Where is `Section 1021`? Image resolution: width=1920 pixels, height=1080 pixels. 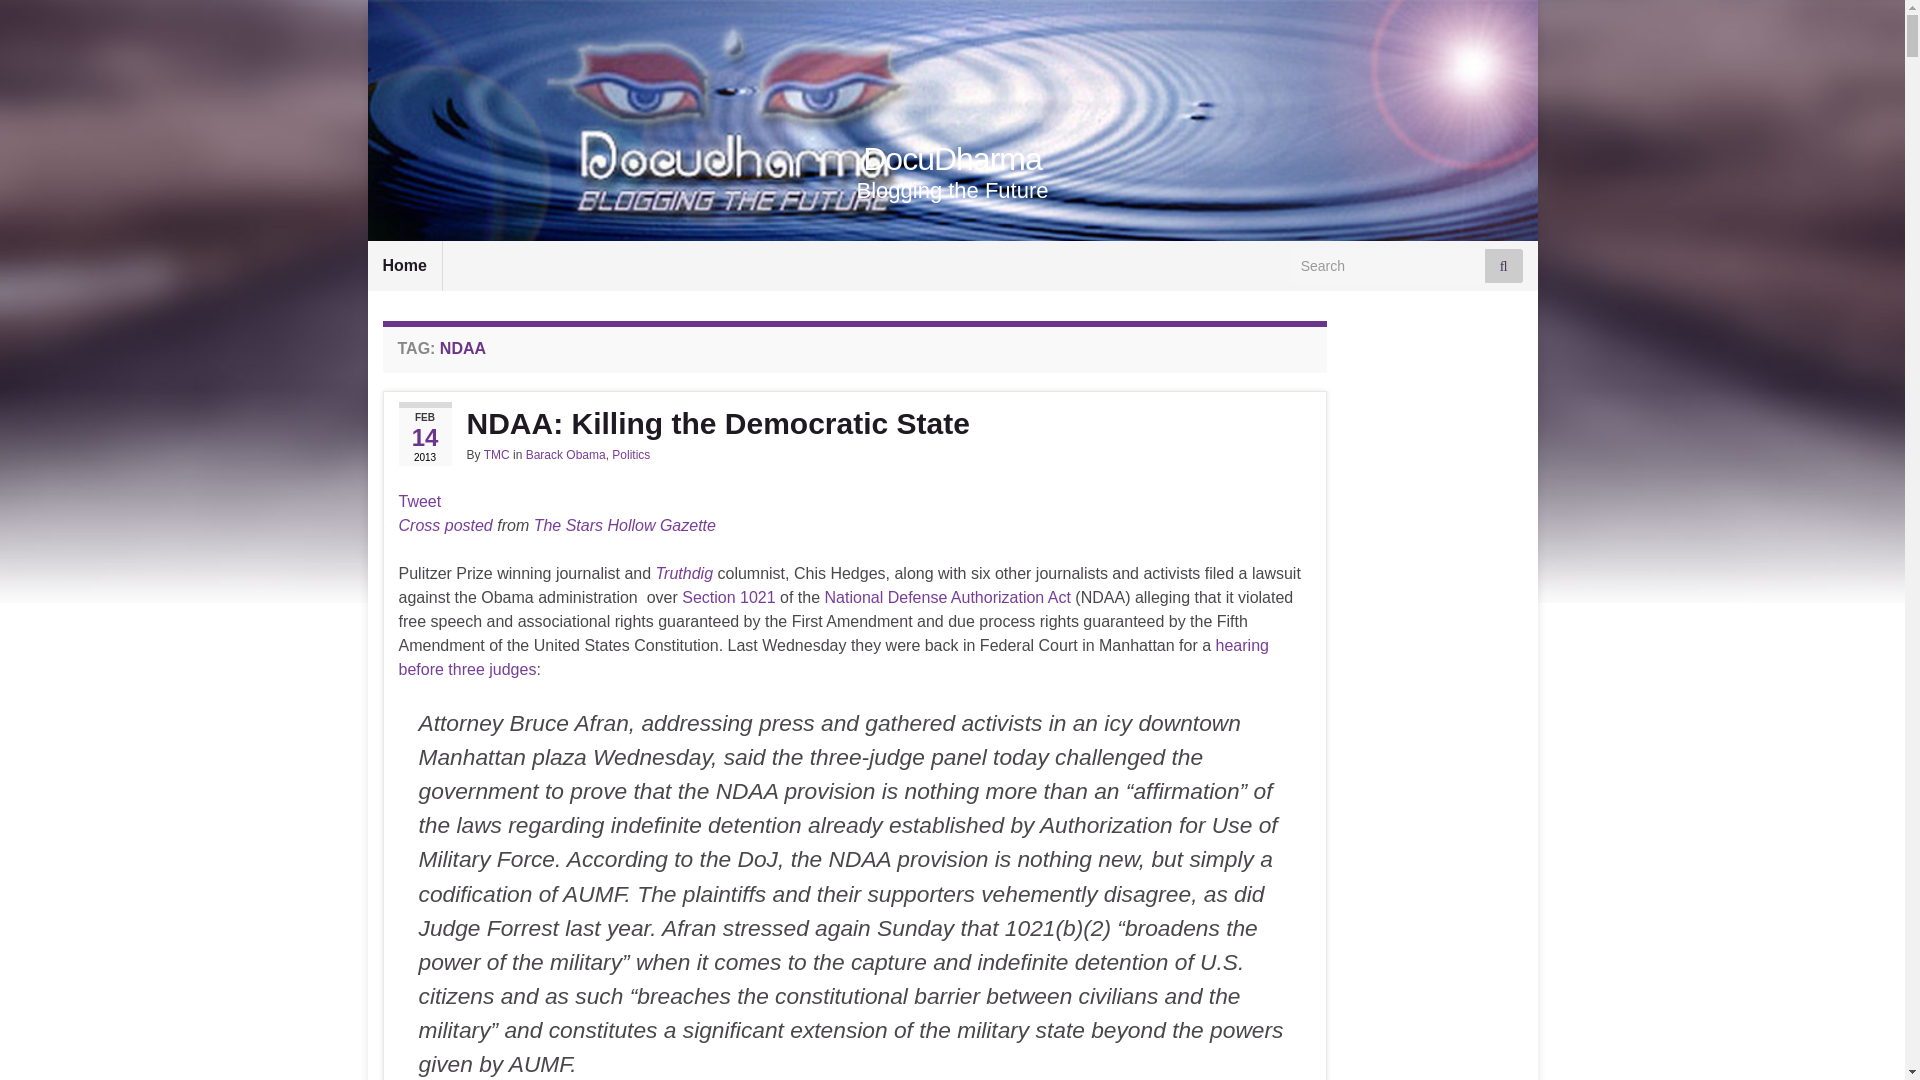
Section 1021 is located at coordinates (728, 596).